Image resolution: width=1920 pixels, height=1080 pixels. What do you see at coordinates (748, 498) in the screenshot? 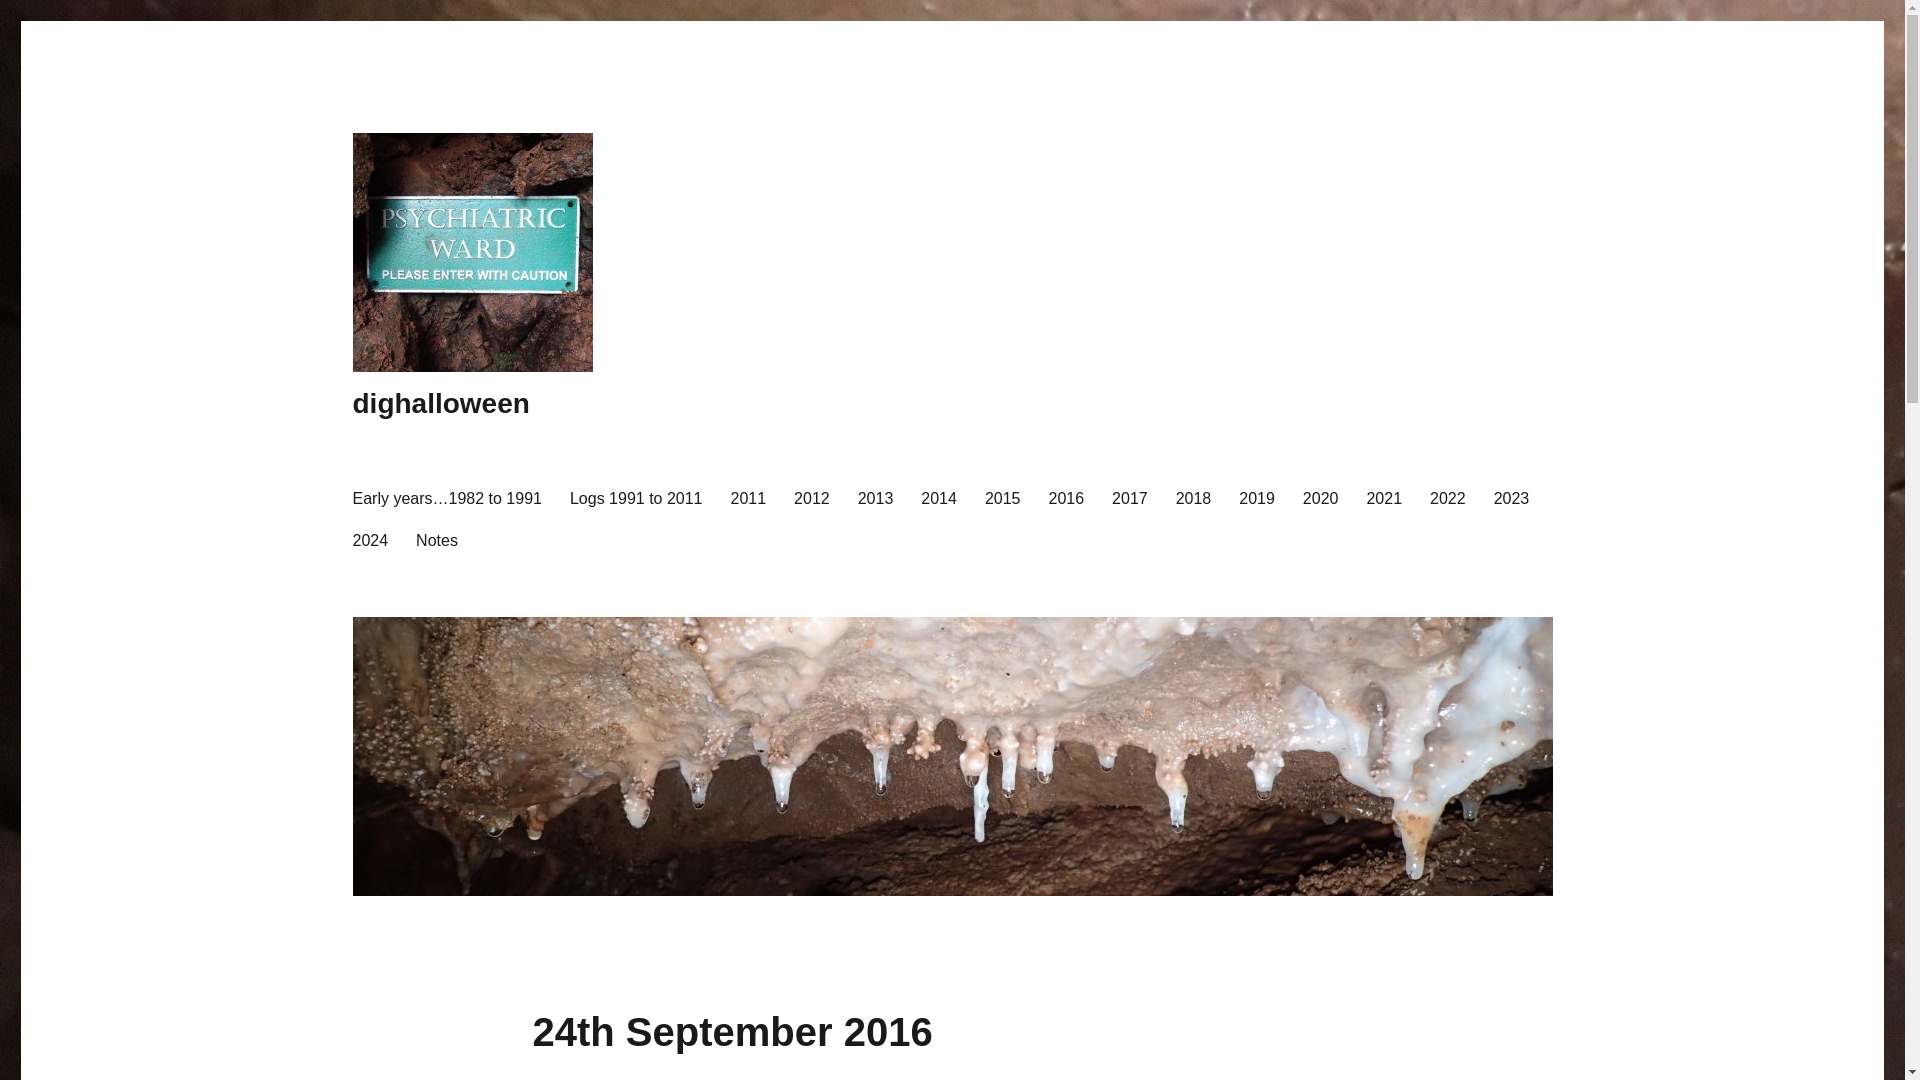
I see `2011` at bounding box center [748, 498].